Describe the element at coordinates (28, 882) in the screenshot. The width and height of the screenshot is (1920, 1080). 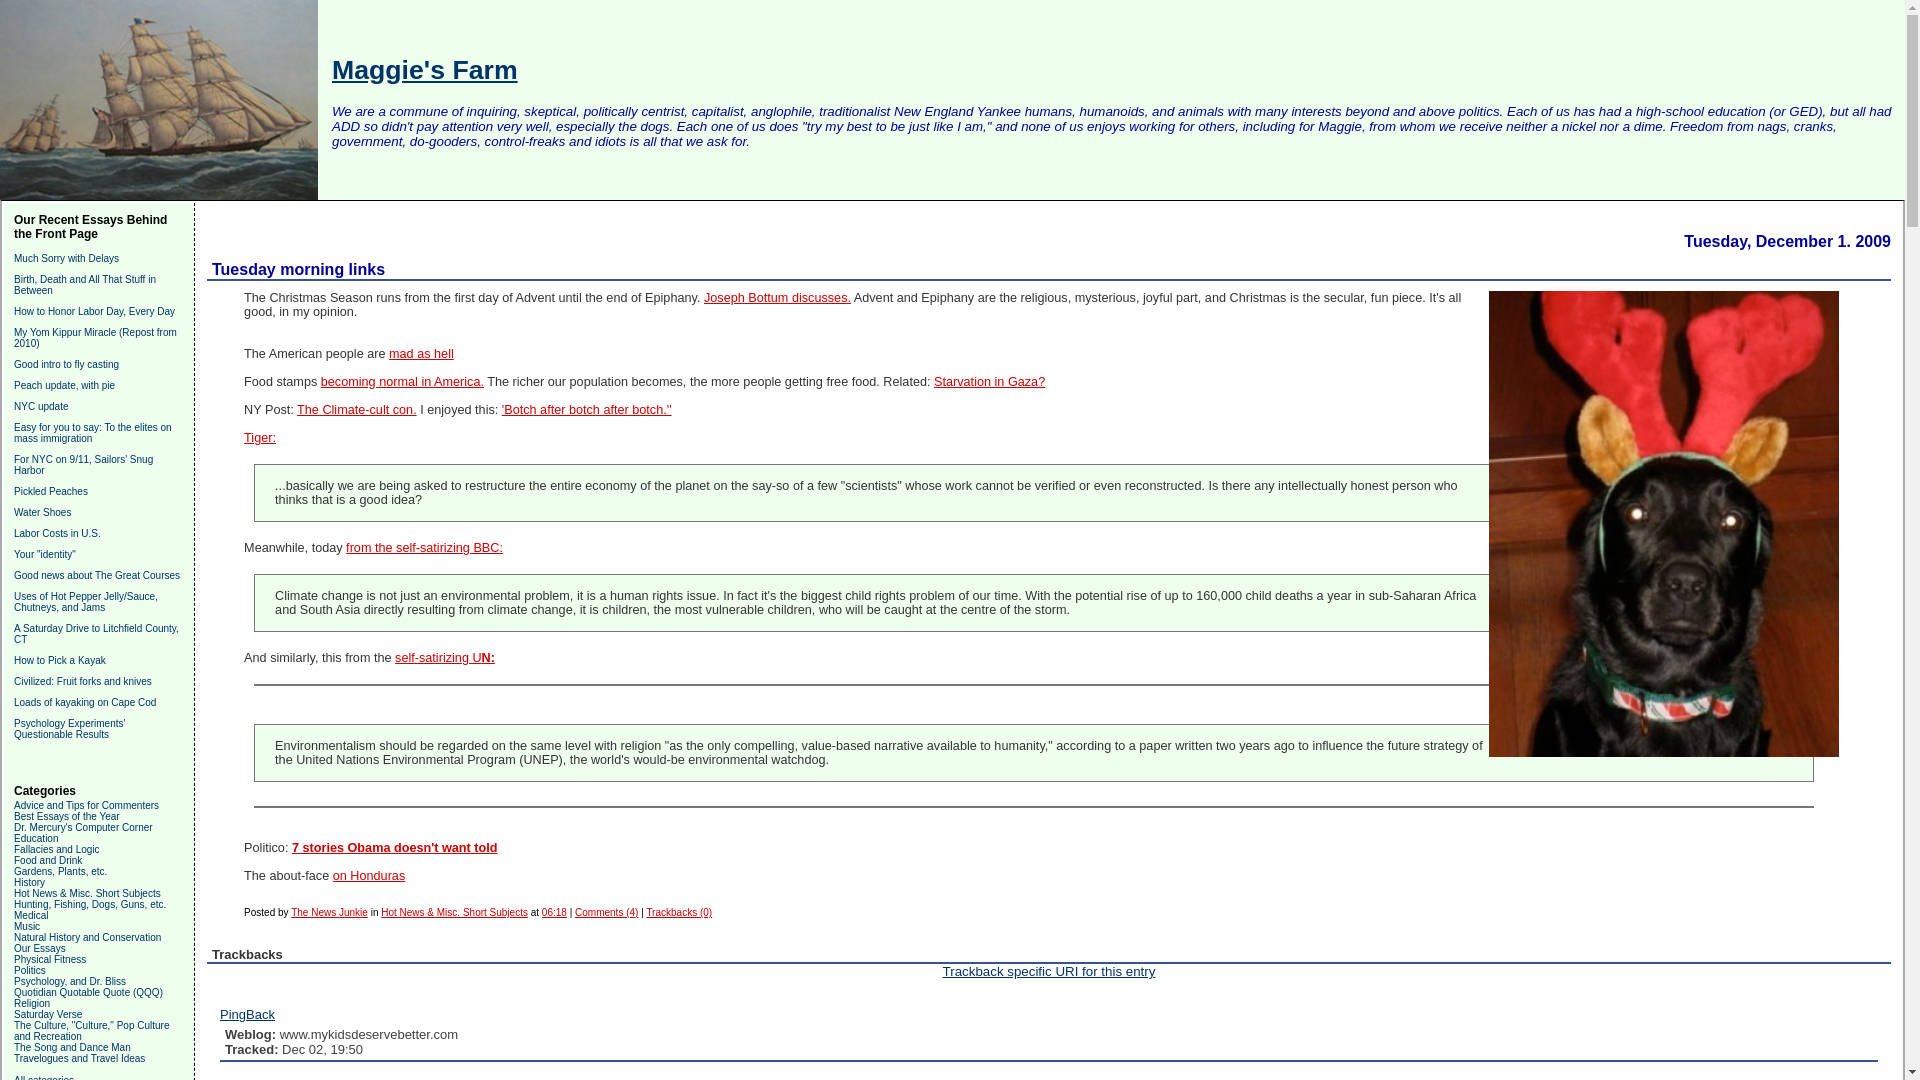
I see `History` at that location.